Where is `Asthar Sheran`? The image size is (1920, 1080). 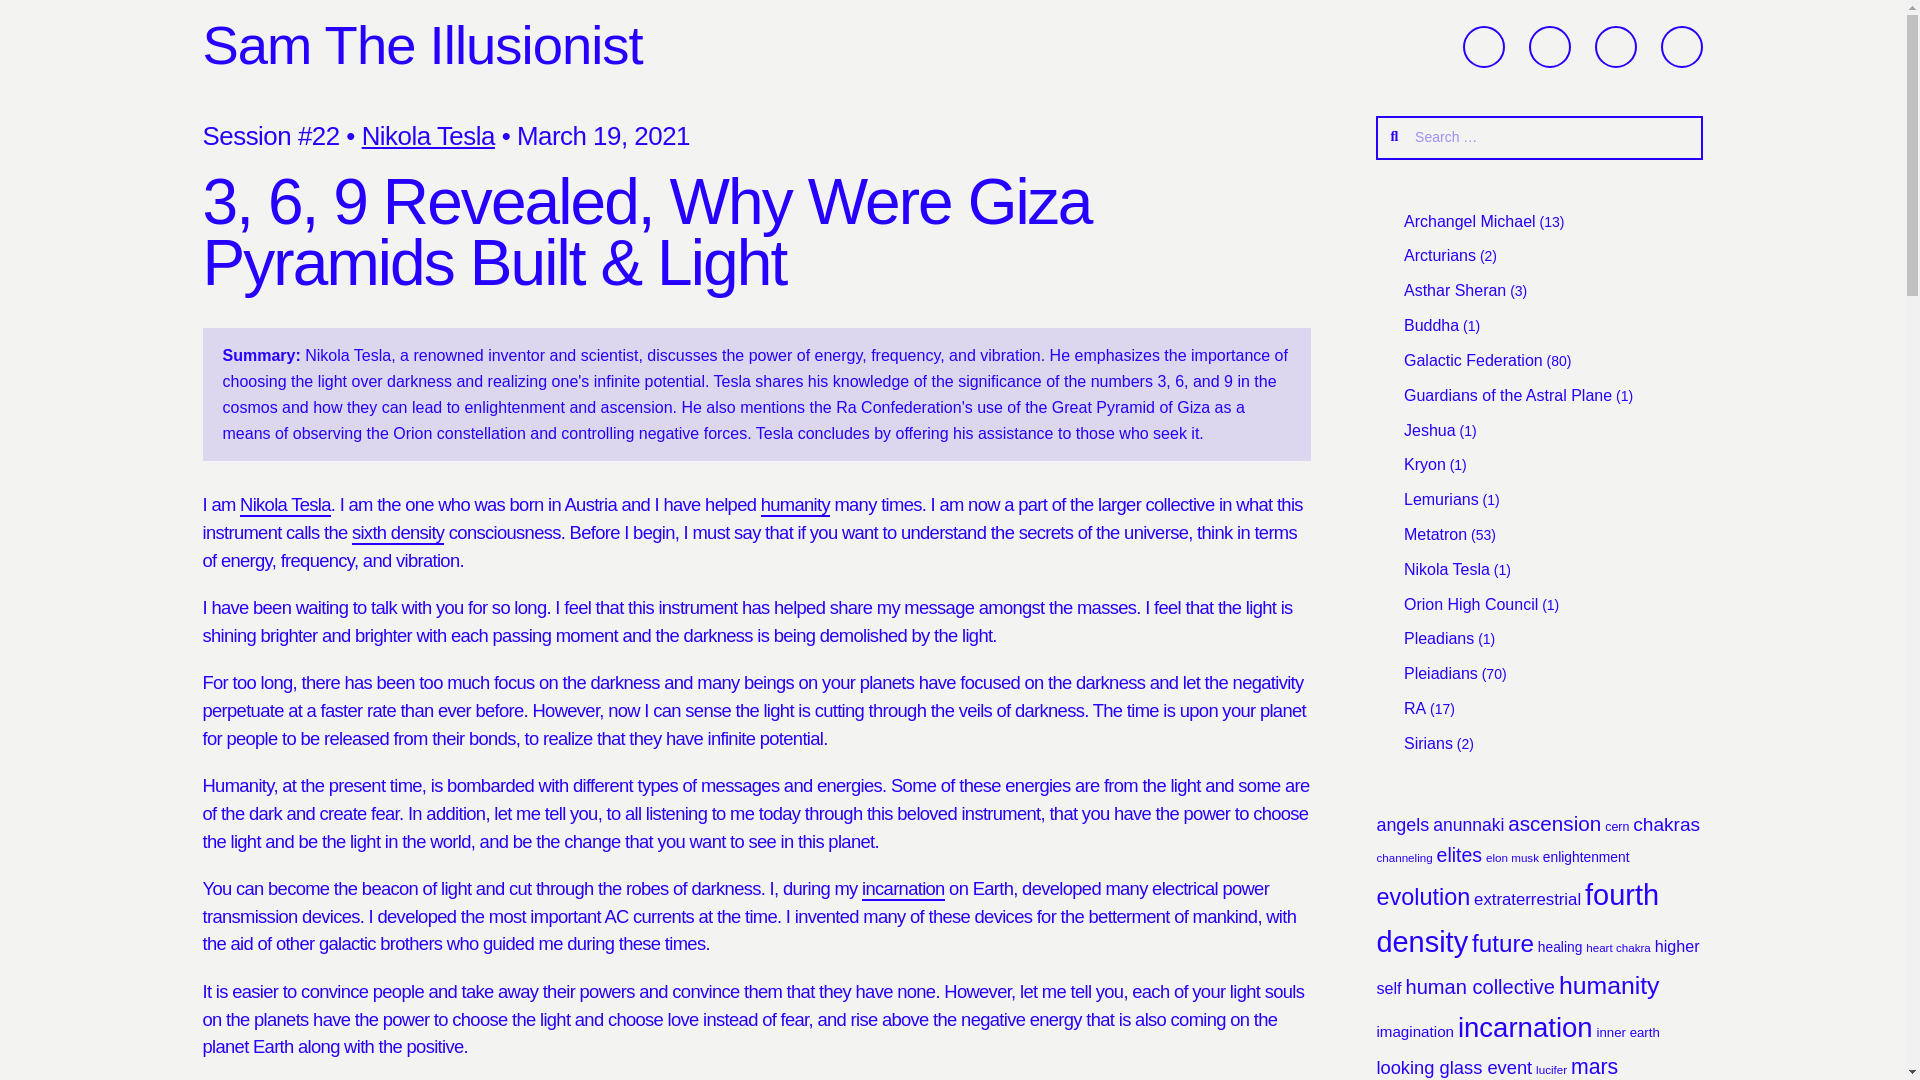
Asthar Sheran is located at coordinates (1454, 290).